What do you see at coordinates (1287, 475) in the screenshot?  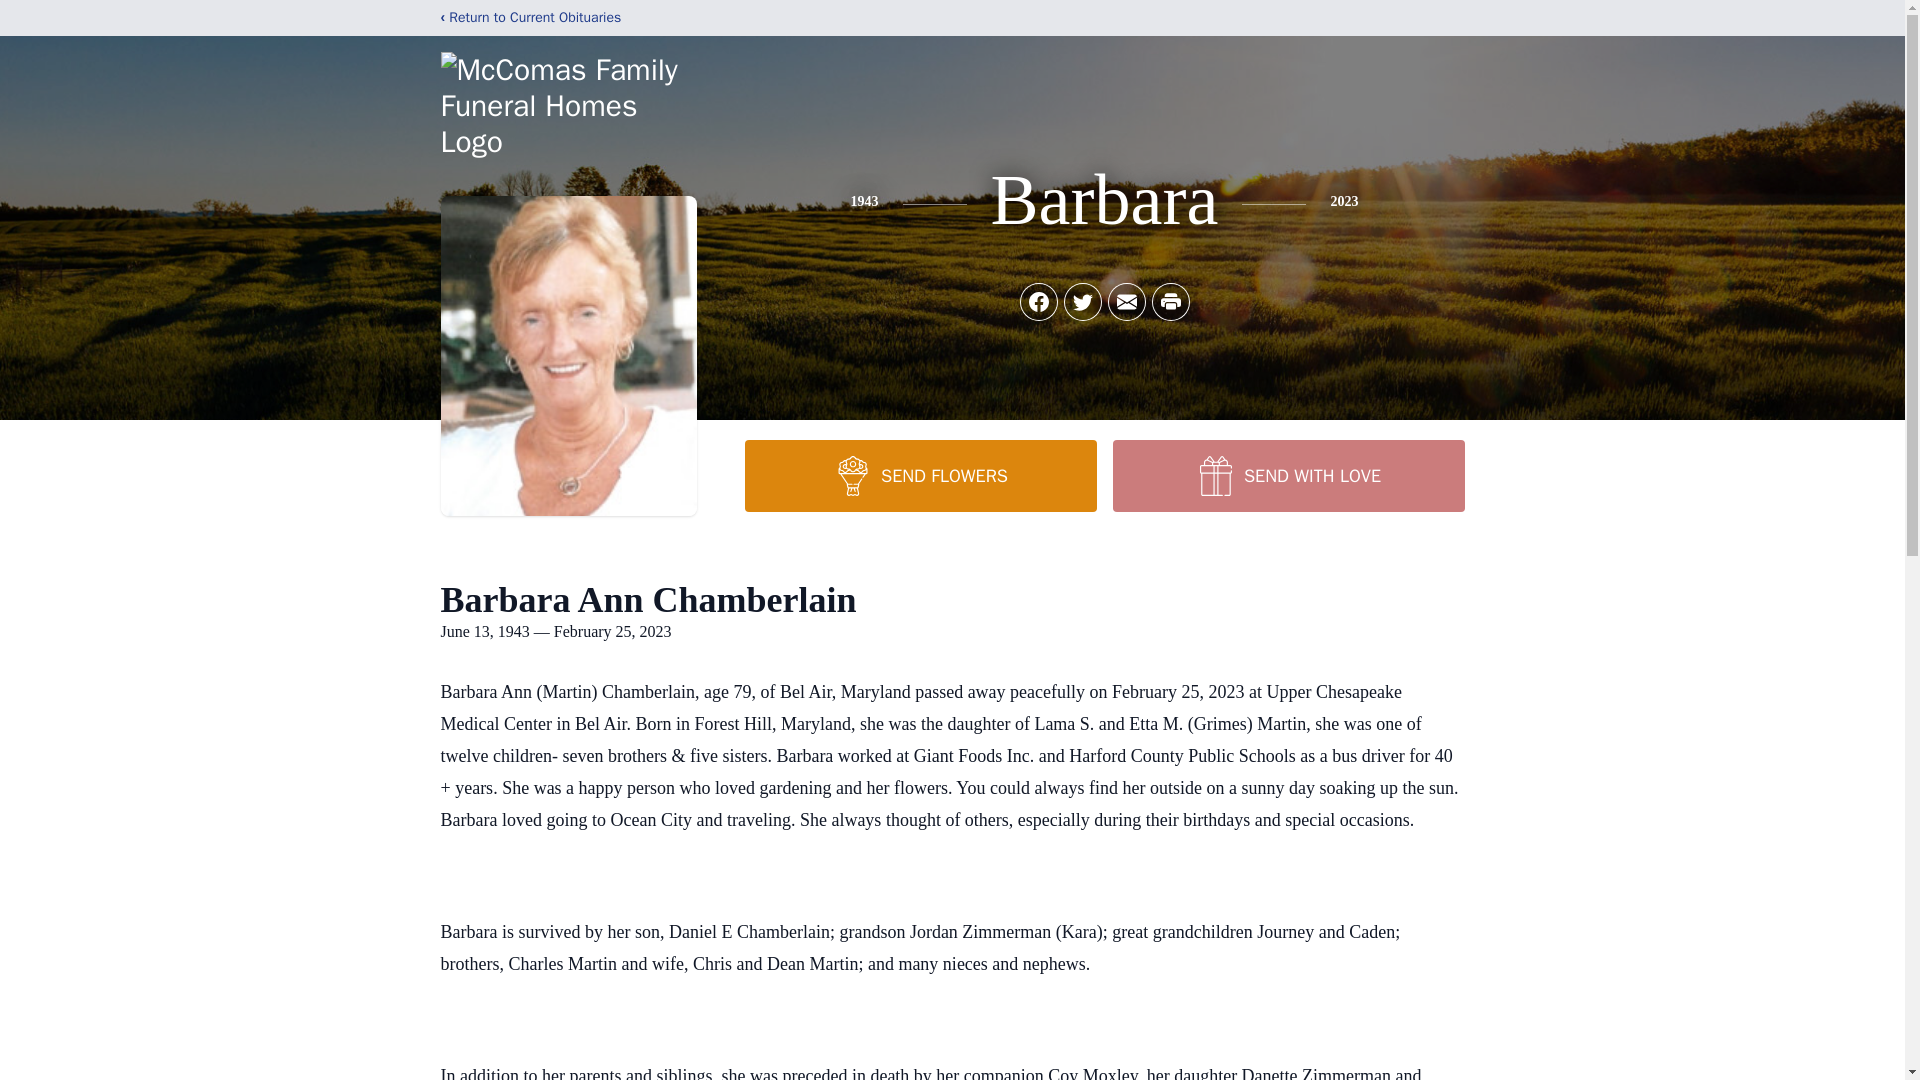 I see `SEND WITH LOVE` at bounding box center [1287, 475].